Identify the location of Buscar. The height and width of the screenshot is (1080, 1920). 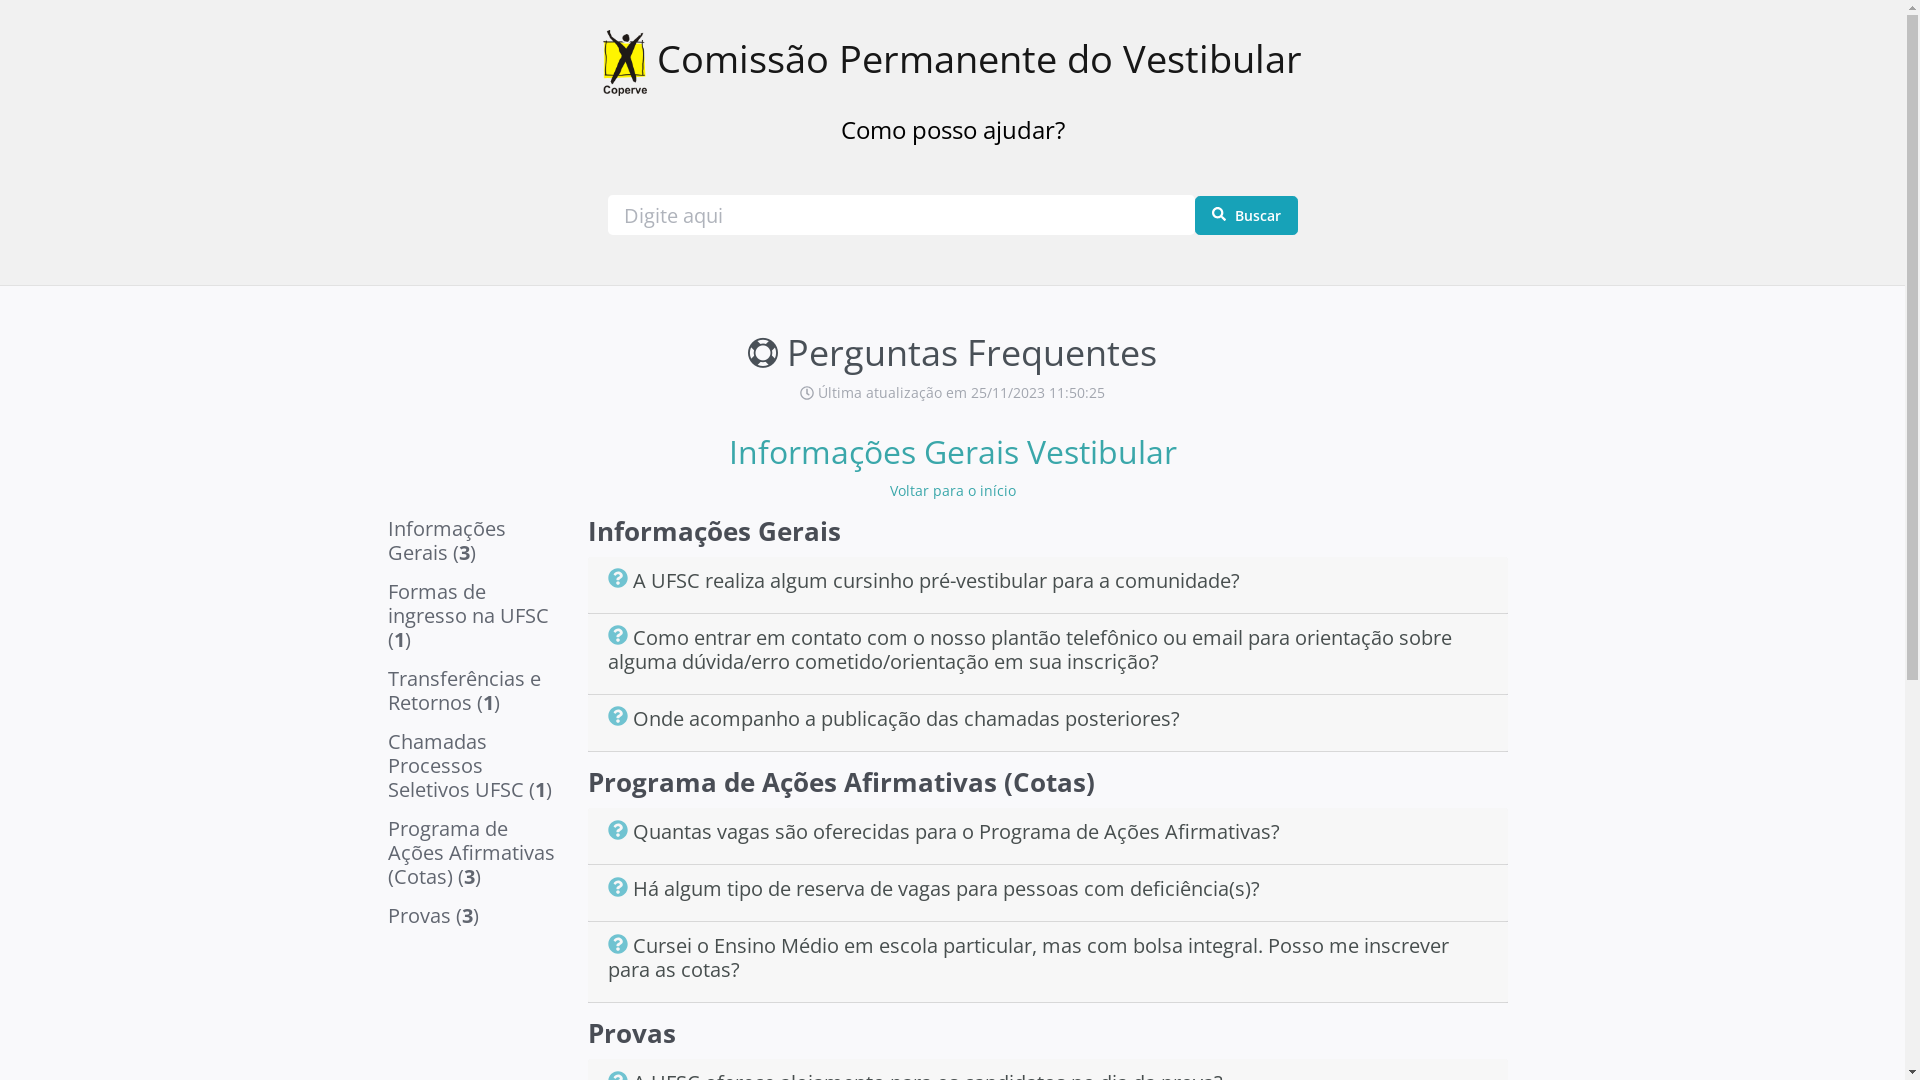
(1246, 216).